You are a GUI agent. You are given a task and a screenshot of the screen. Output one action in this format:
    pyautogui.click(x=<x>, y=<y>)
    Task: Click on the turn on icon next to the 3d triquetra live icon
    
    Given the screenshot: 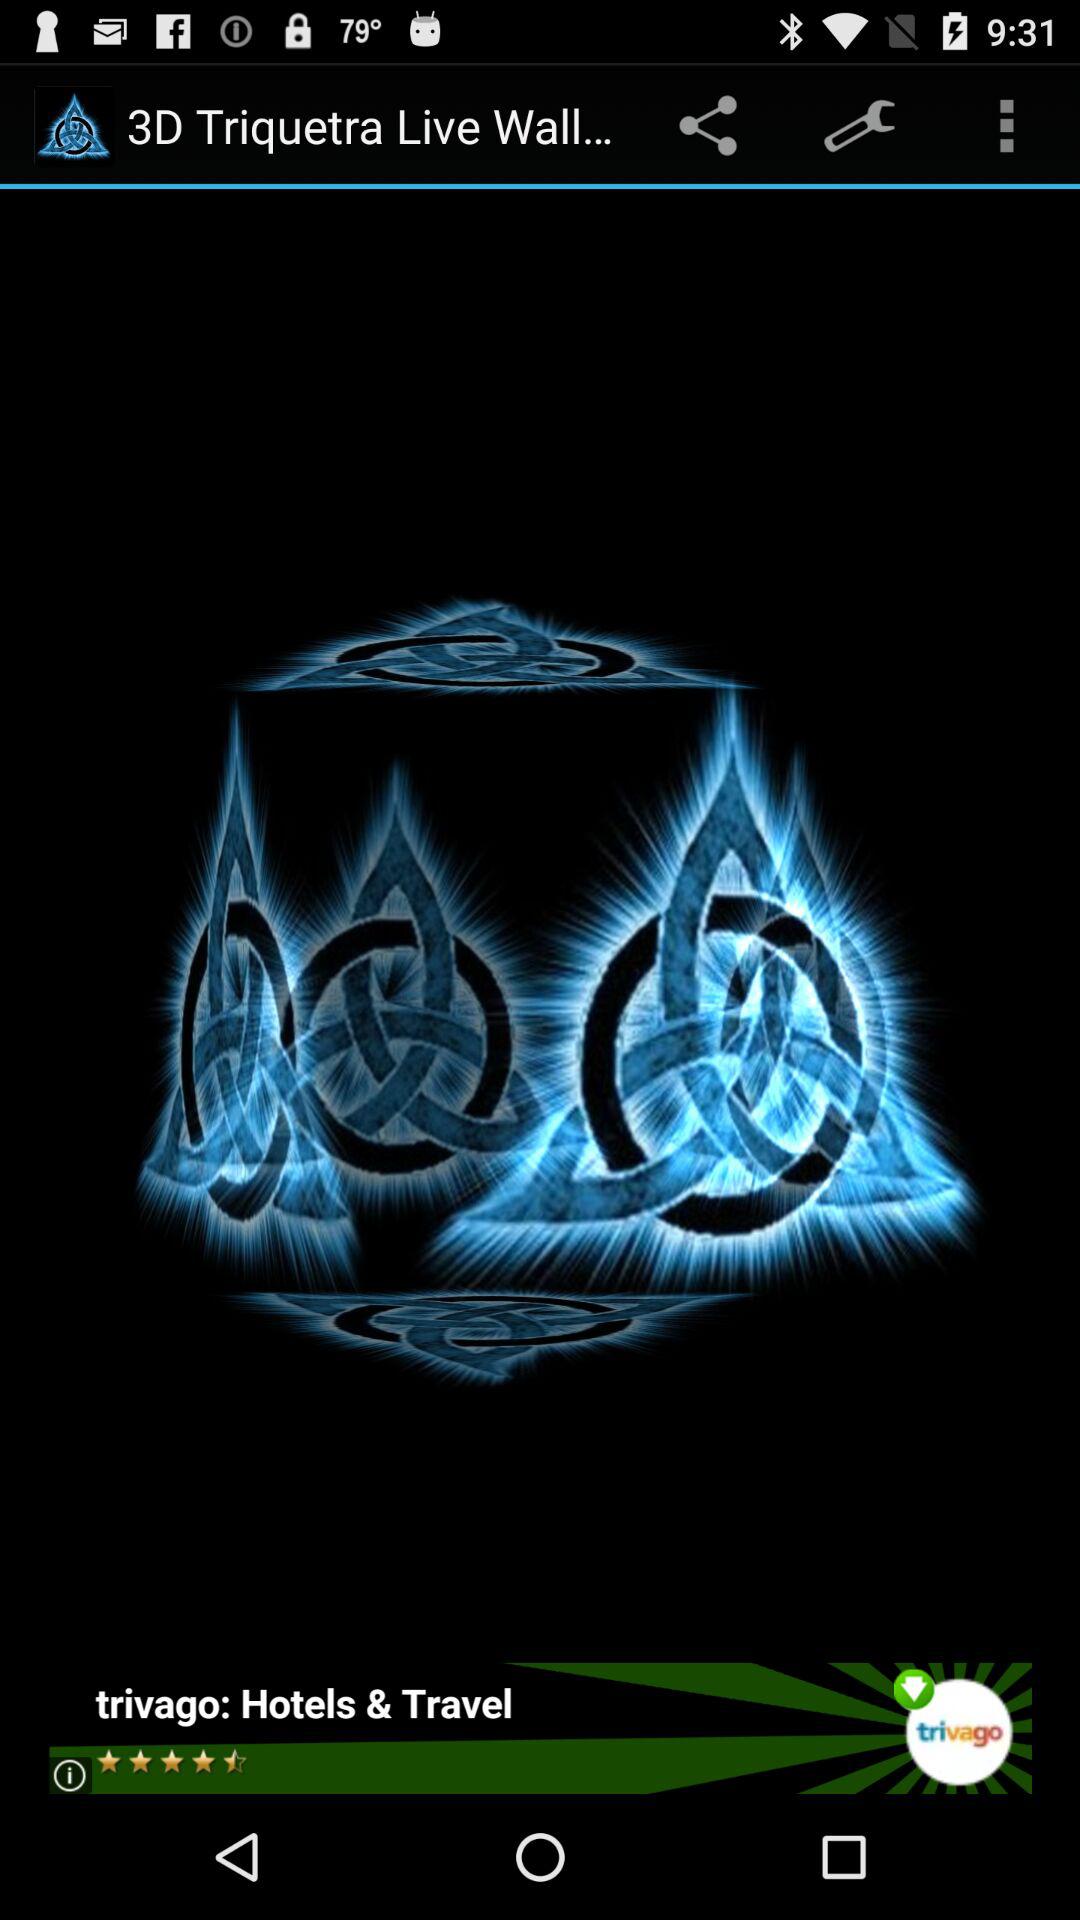 What is the action you would take?
    pyautogui.click(x=712, y=126)
    